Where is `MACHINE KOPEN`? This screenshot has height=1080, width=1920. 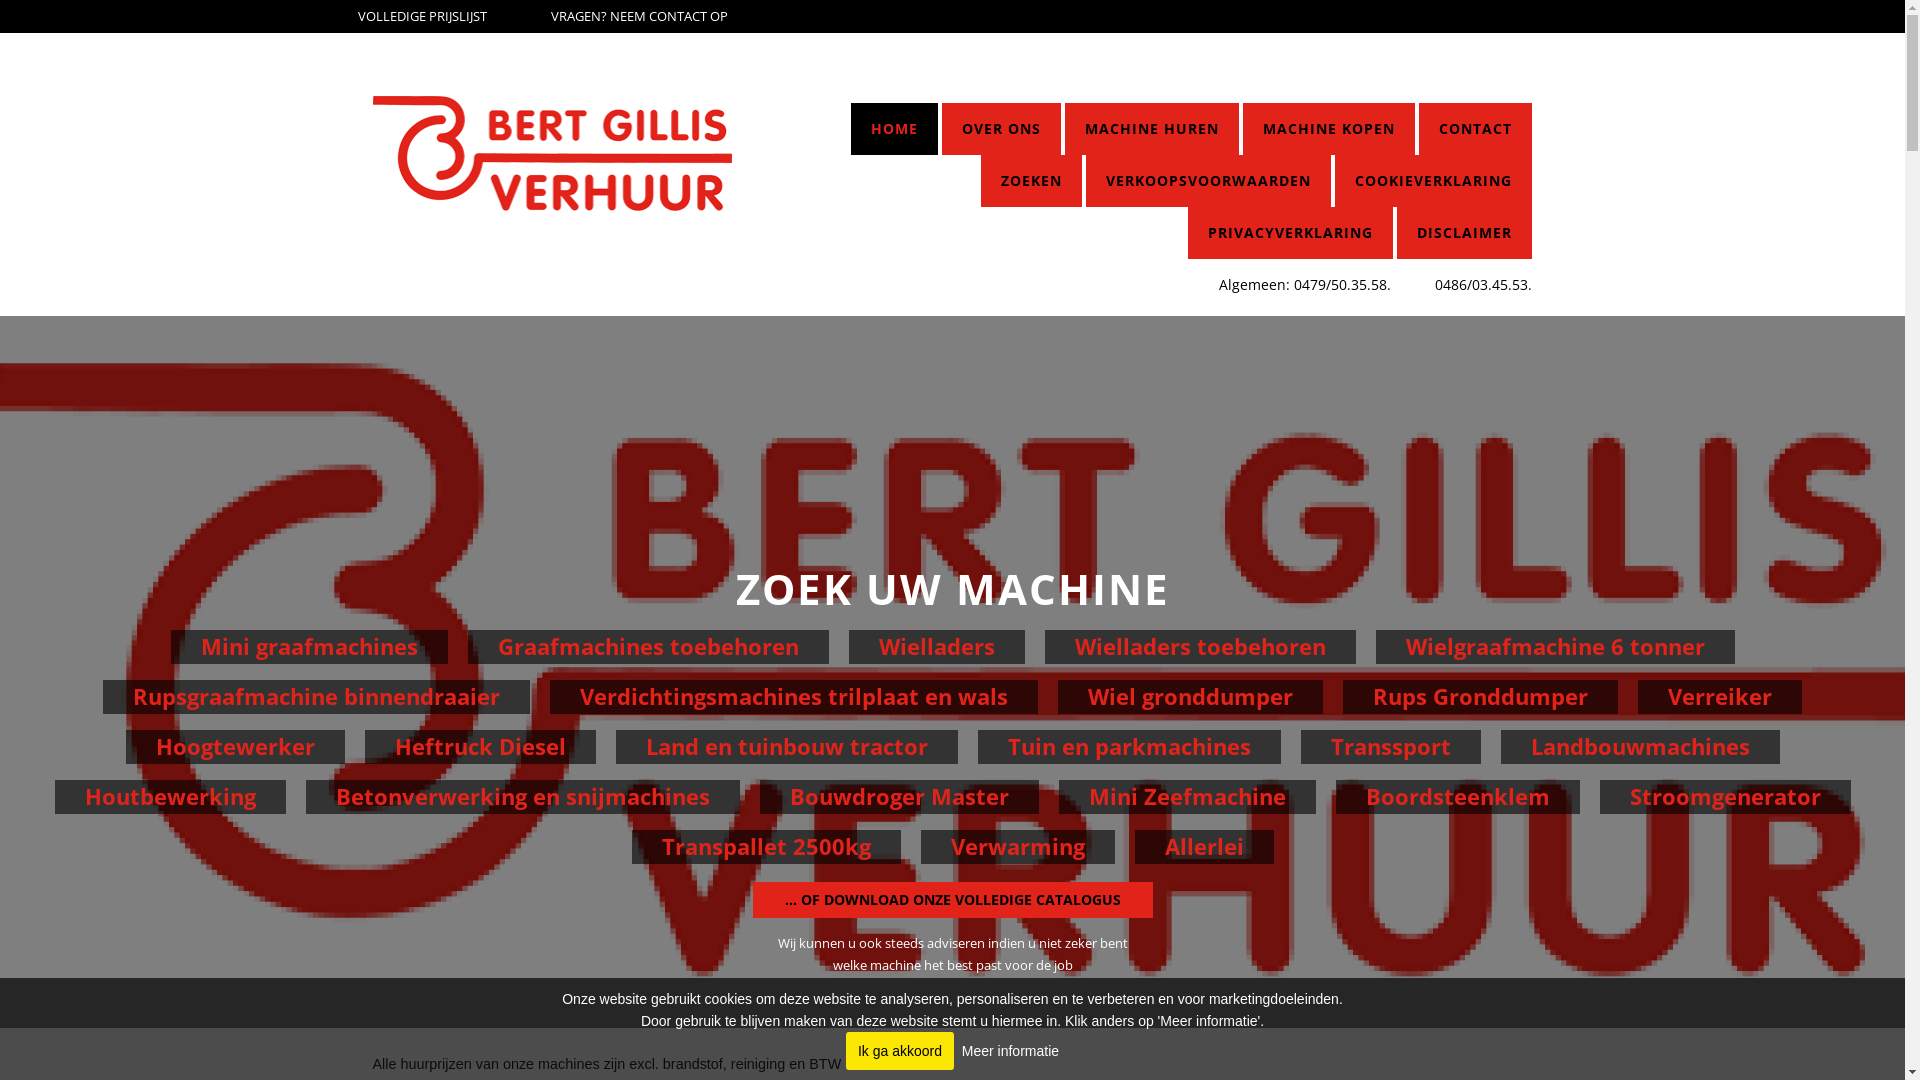
MACHINE KOPEN is located at coordinates (1329, 129).